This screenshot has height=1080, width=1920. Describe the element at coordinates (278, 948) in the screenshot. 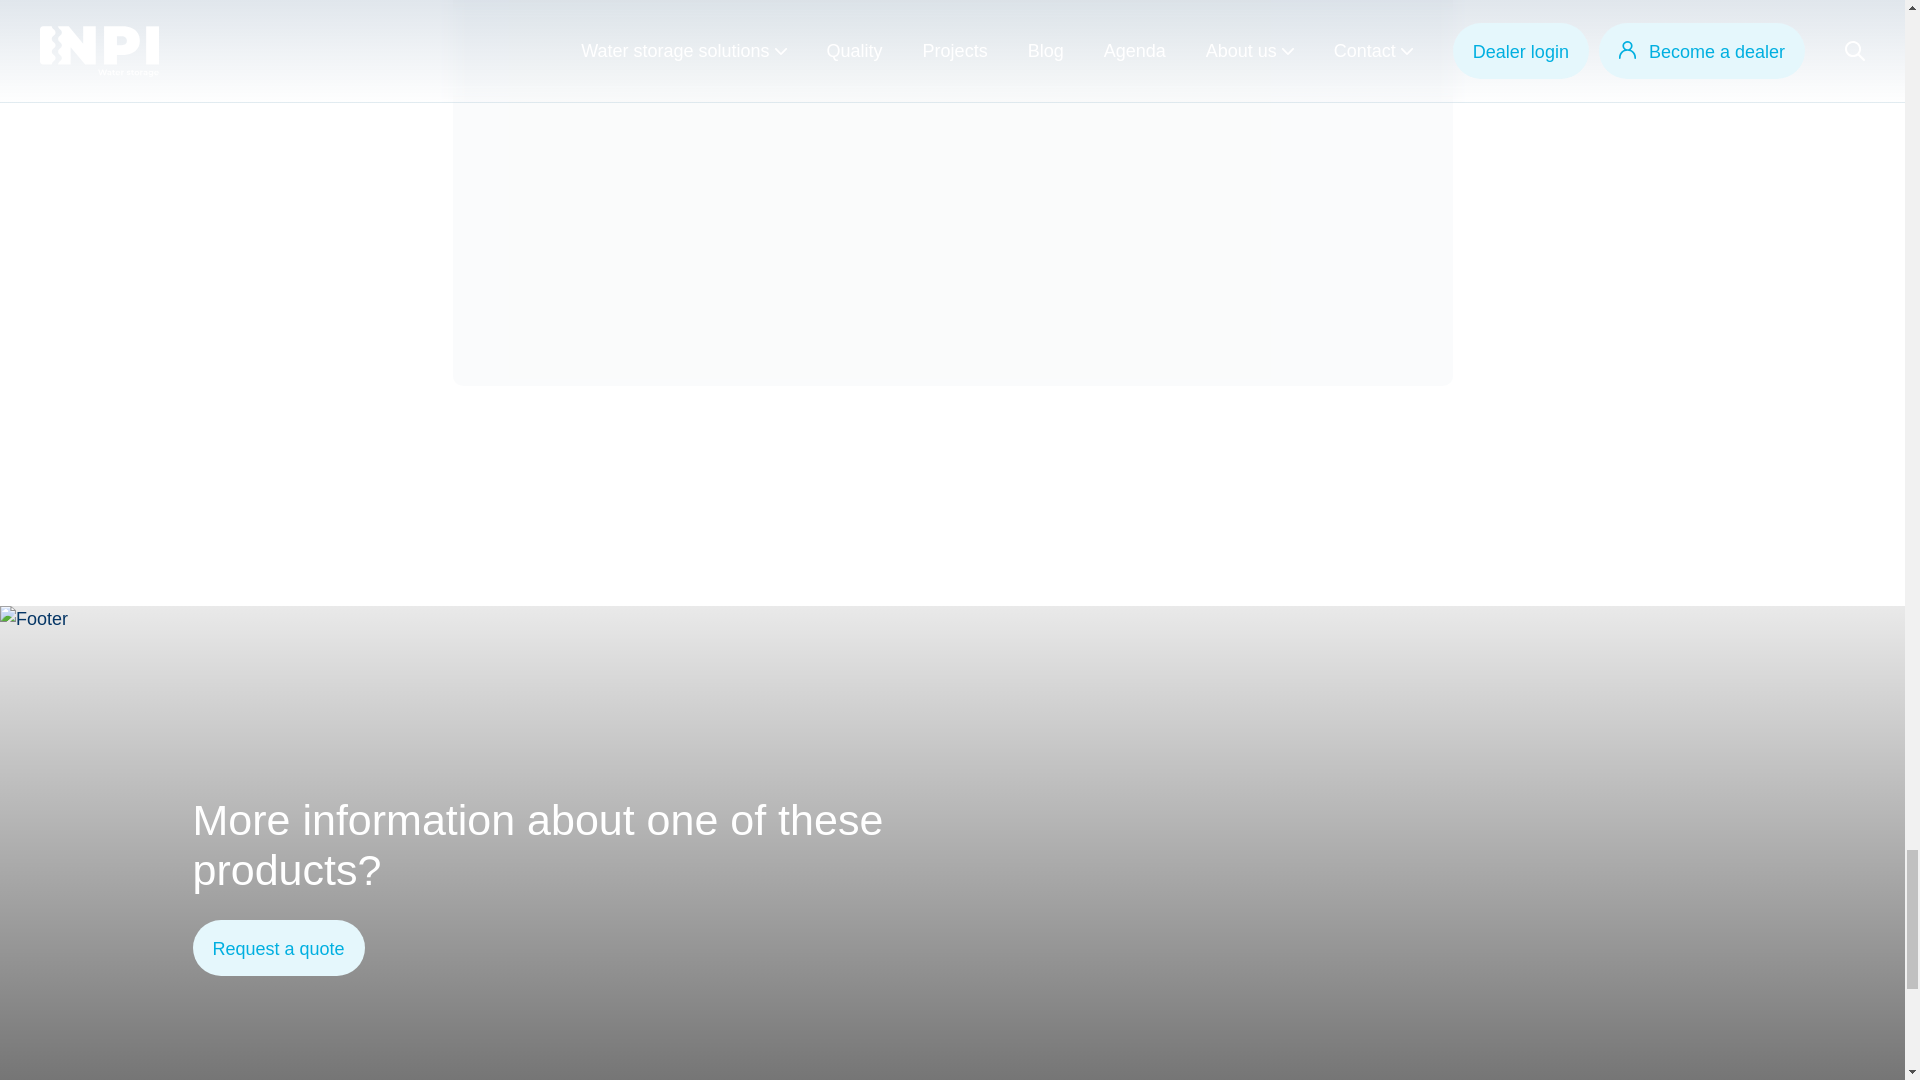

I see `Request a quote` at that location.